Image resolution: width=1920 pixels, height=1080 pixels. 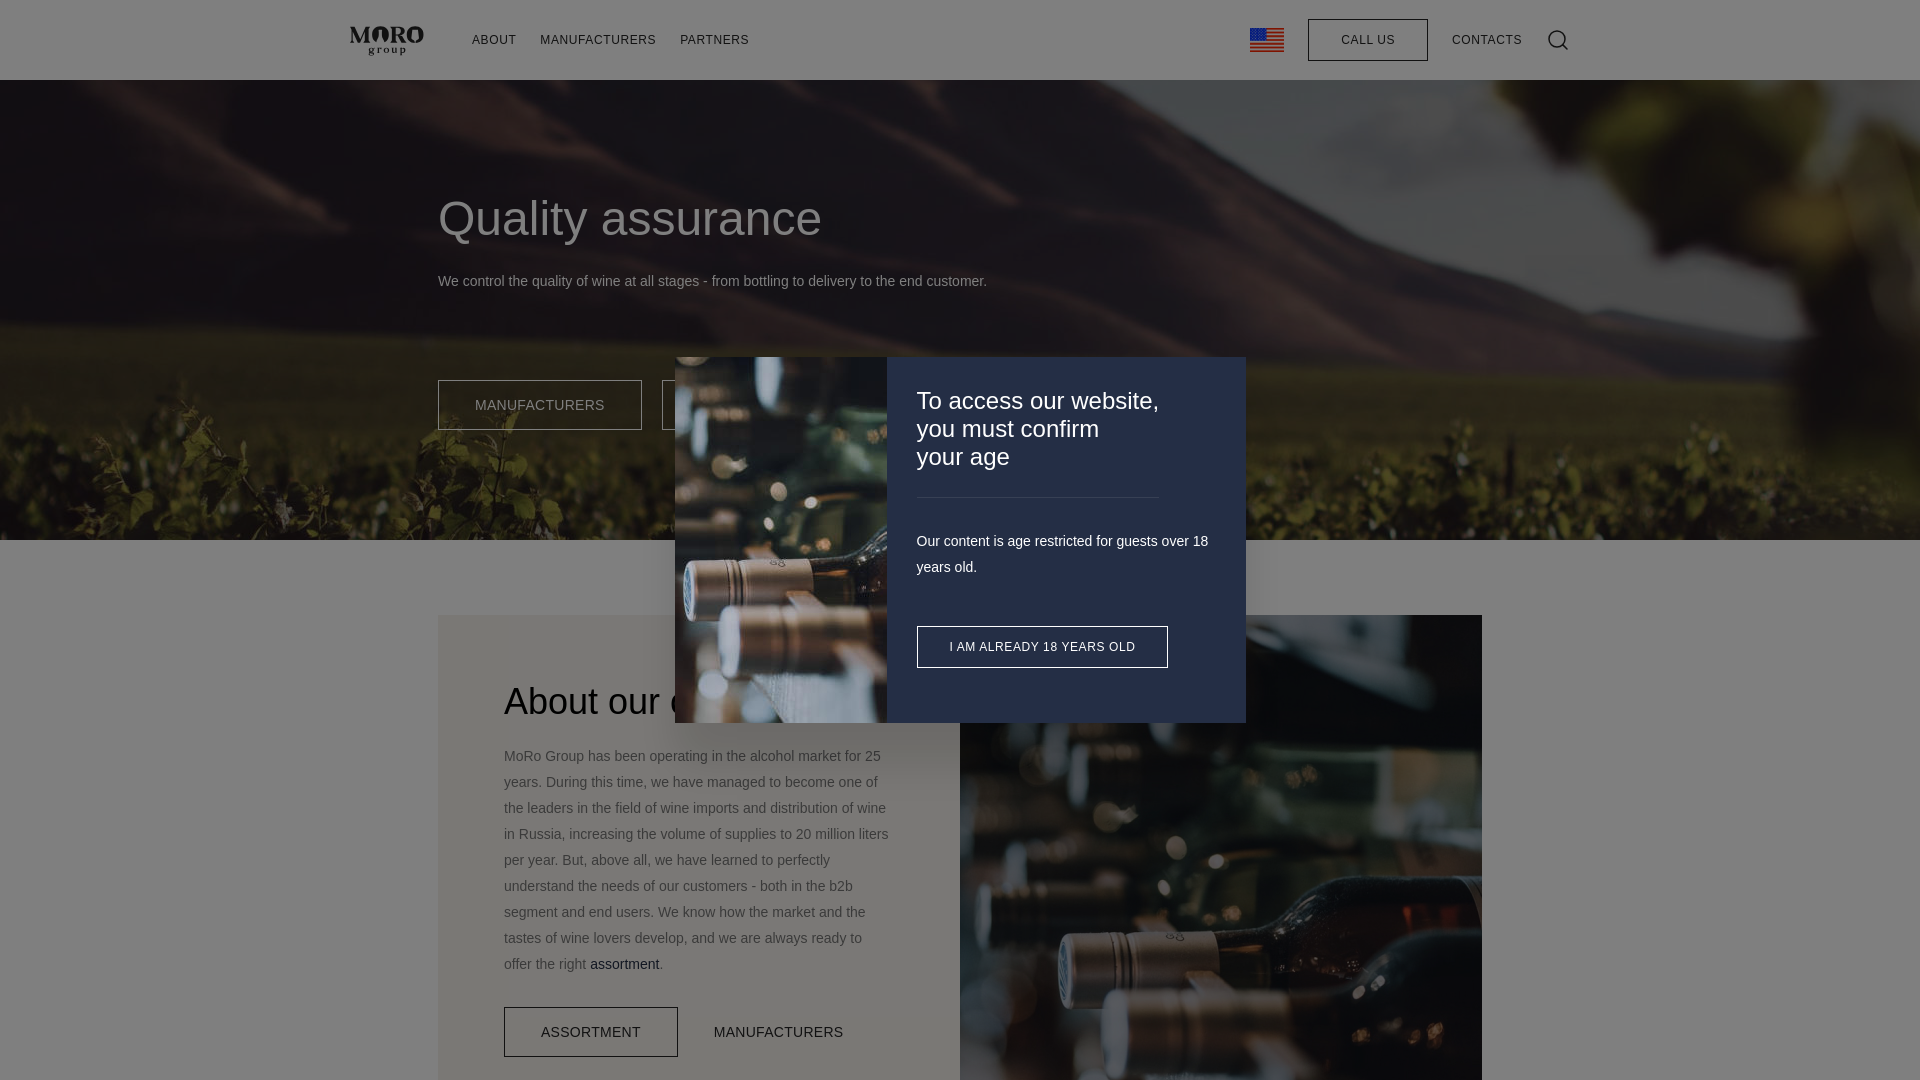 What do you see at coordinates (748, 404) in the screenshot?
I see `ASSORTMENT` at bounding box center [748, 404].